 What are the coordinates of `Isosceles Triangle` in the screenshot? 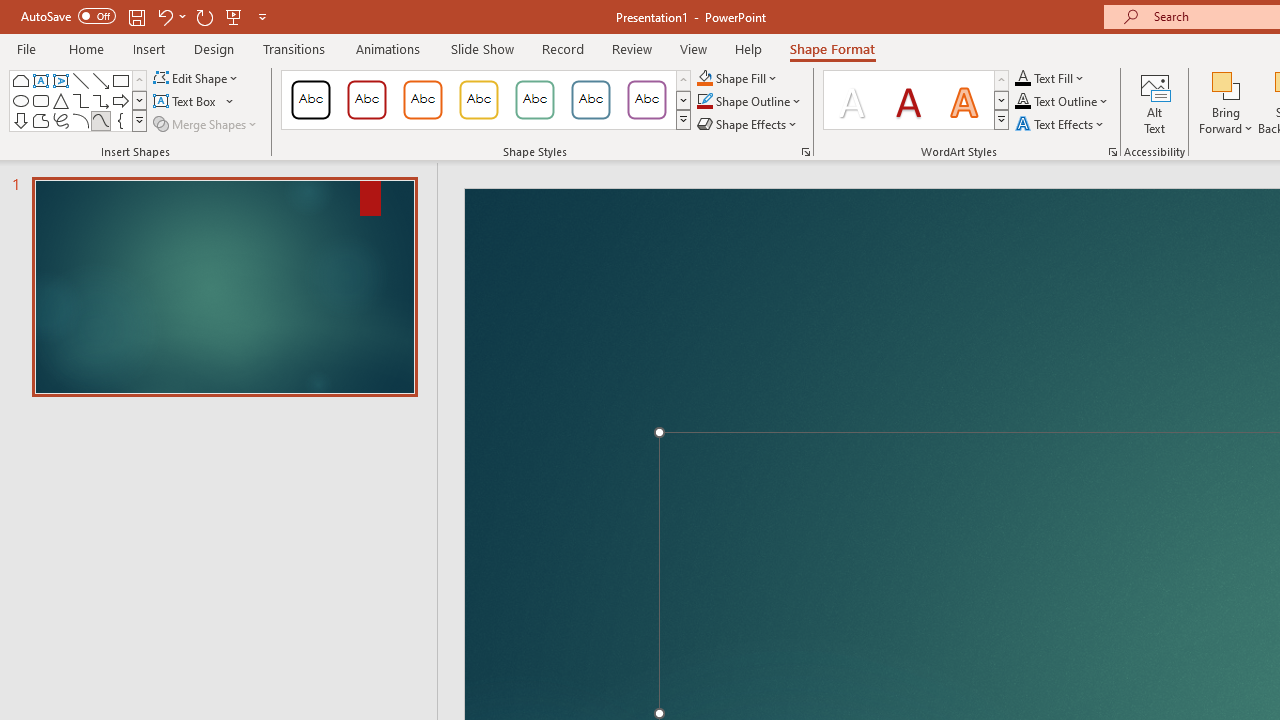 It's located at (60, 100).